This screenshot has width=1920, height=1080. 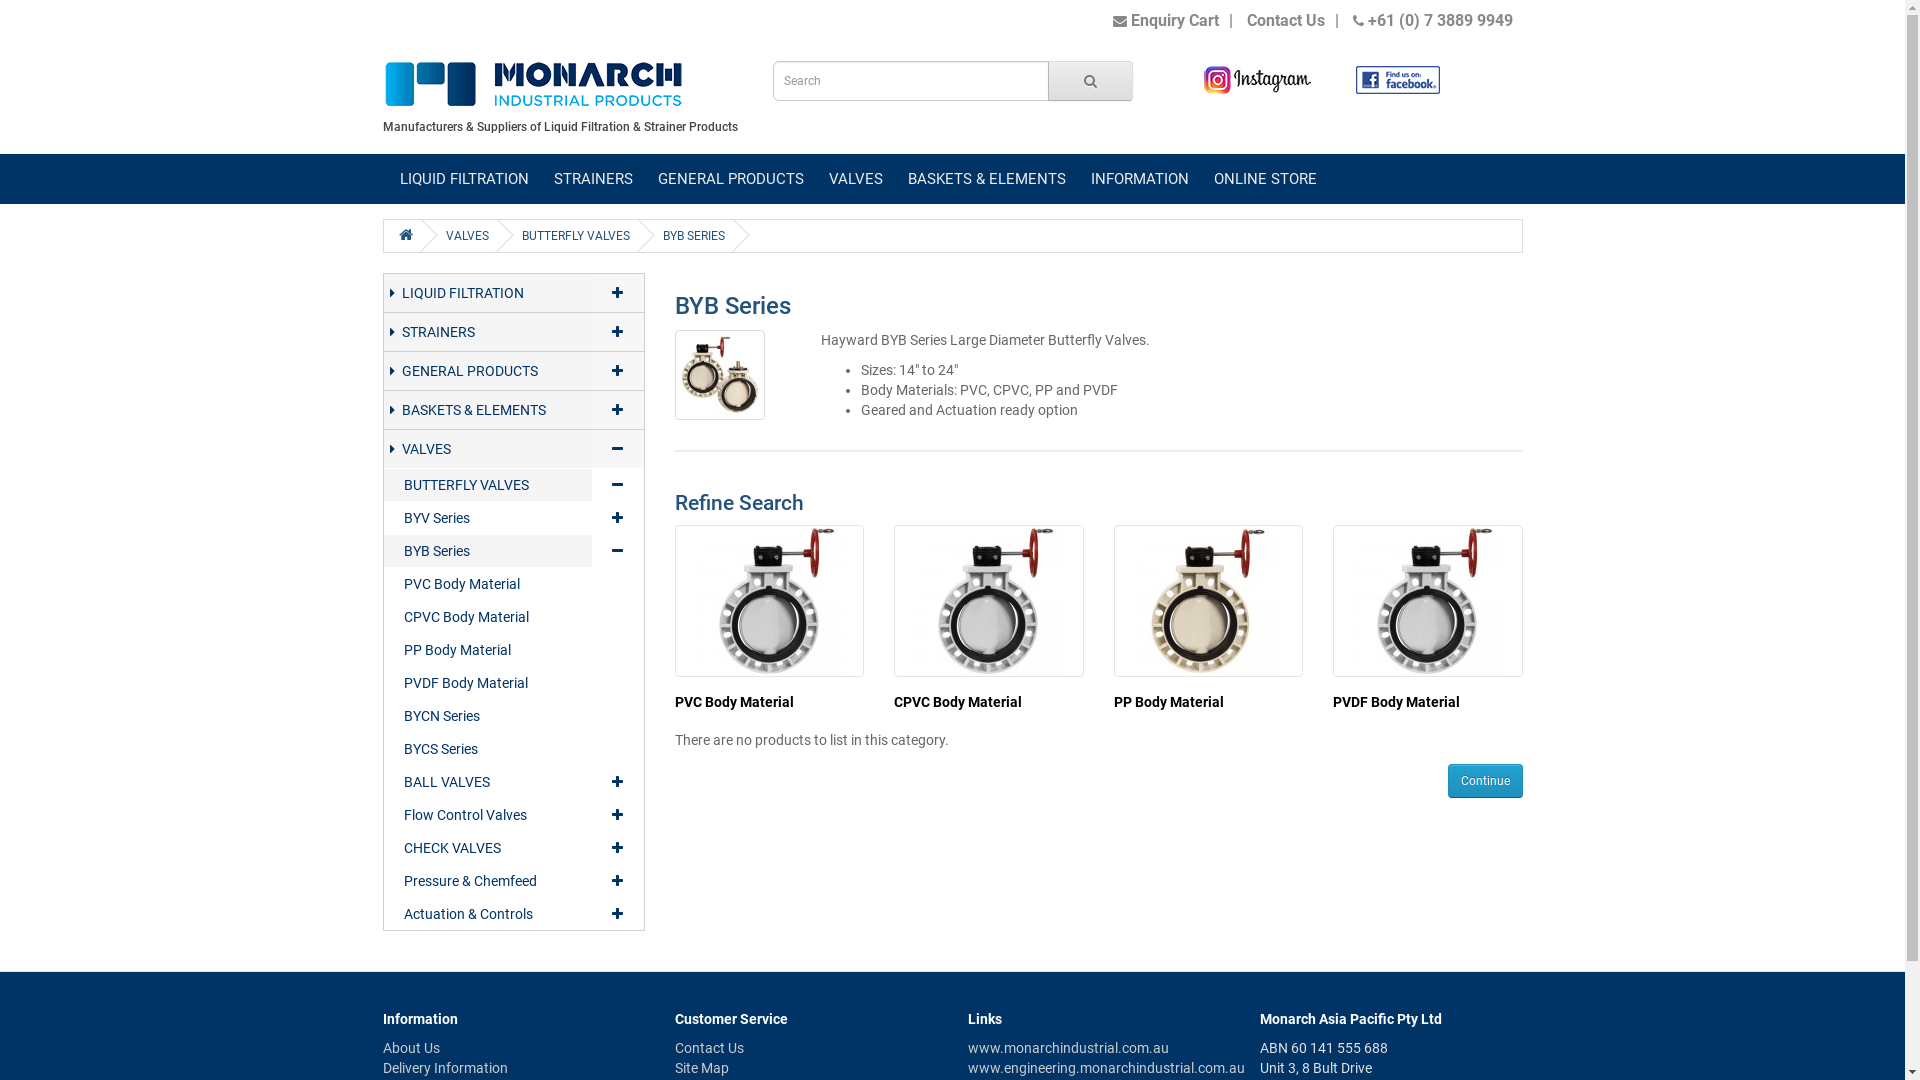 I want to click on VALVES, so click(x=855, y=179).